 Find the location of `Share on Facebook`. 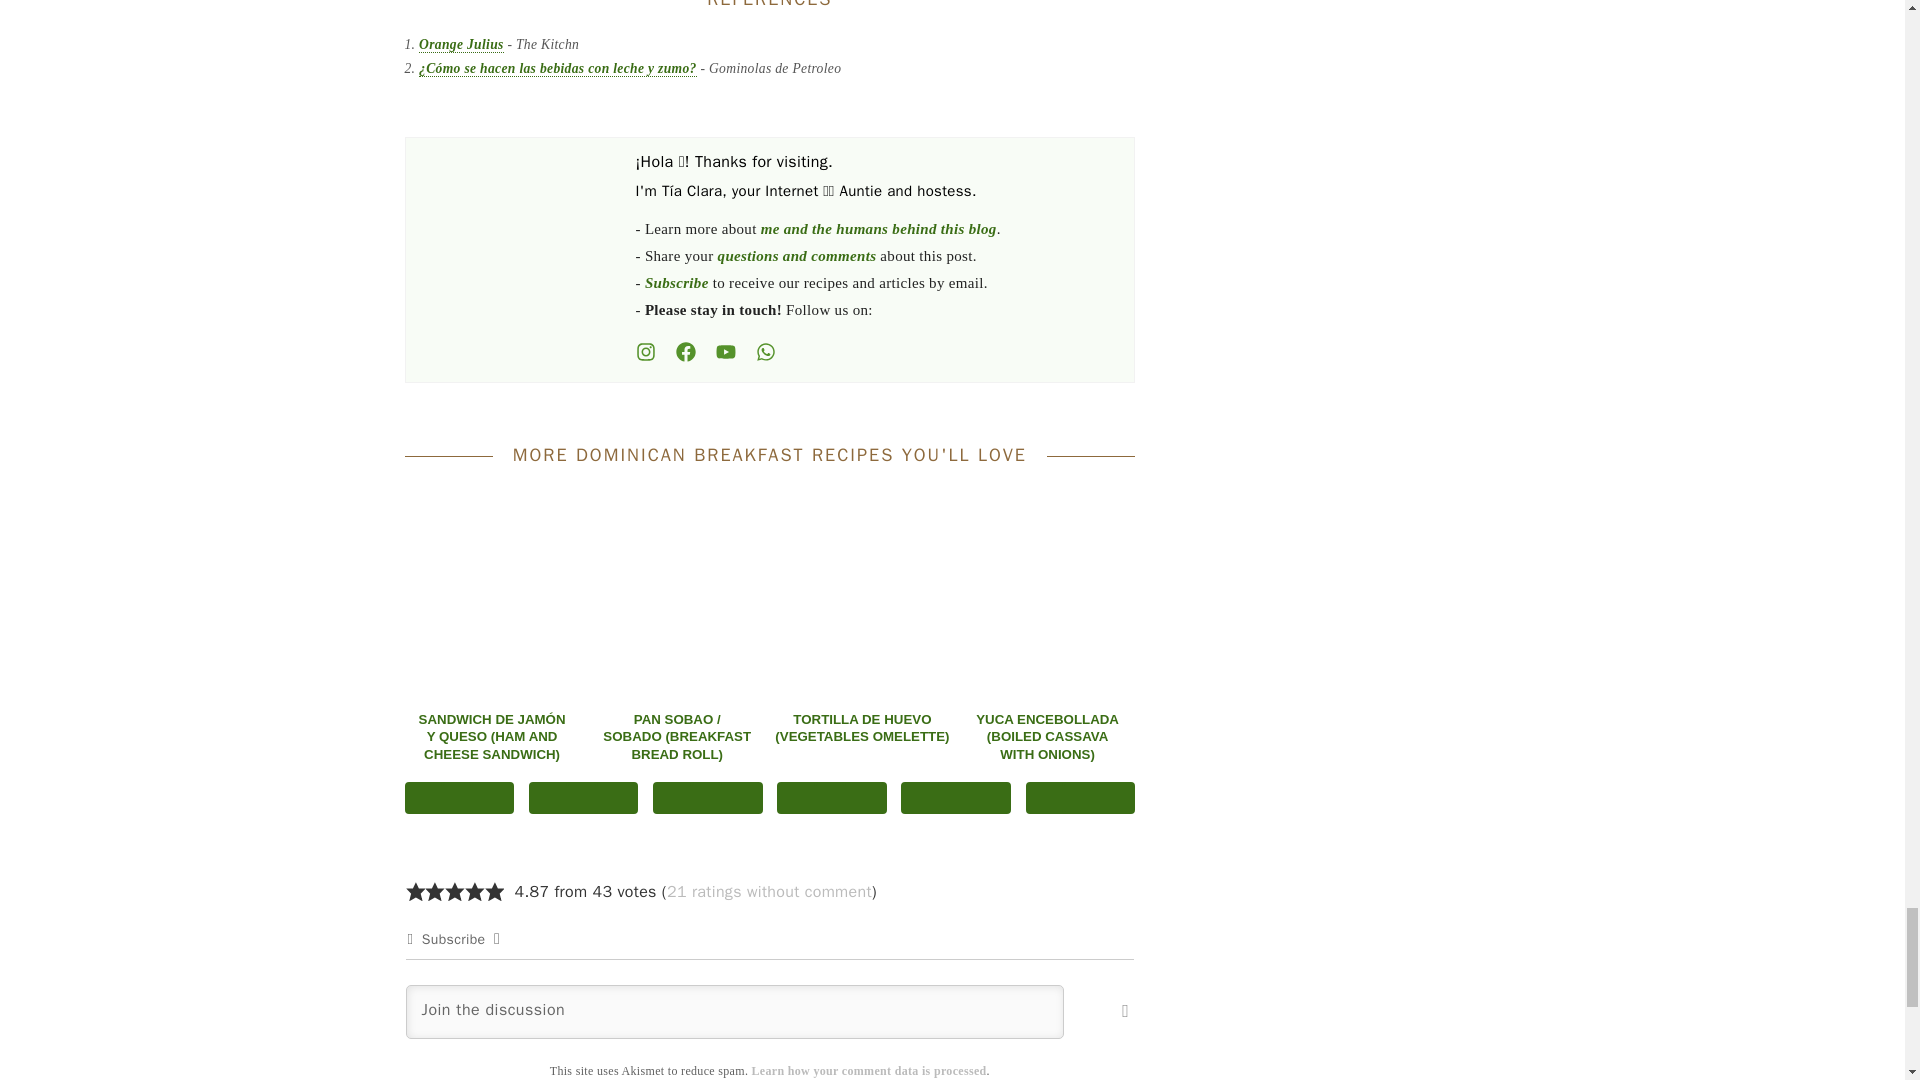

Share on Facebook is located at coordinates (458, 798).